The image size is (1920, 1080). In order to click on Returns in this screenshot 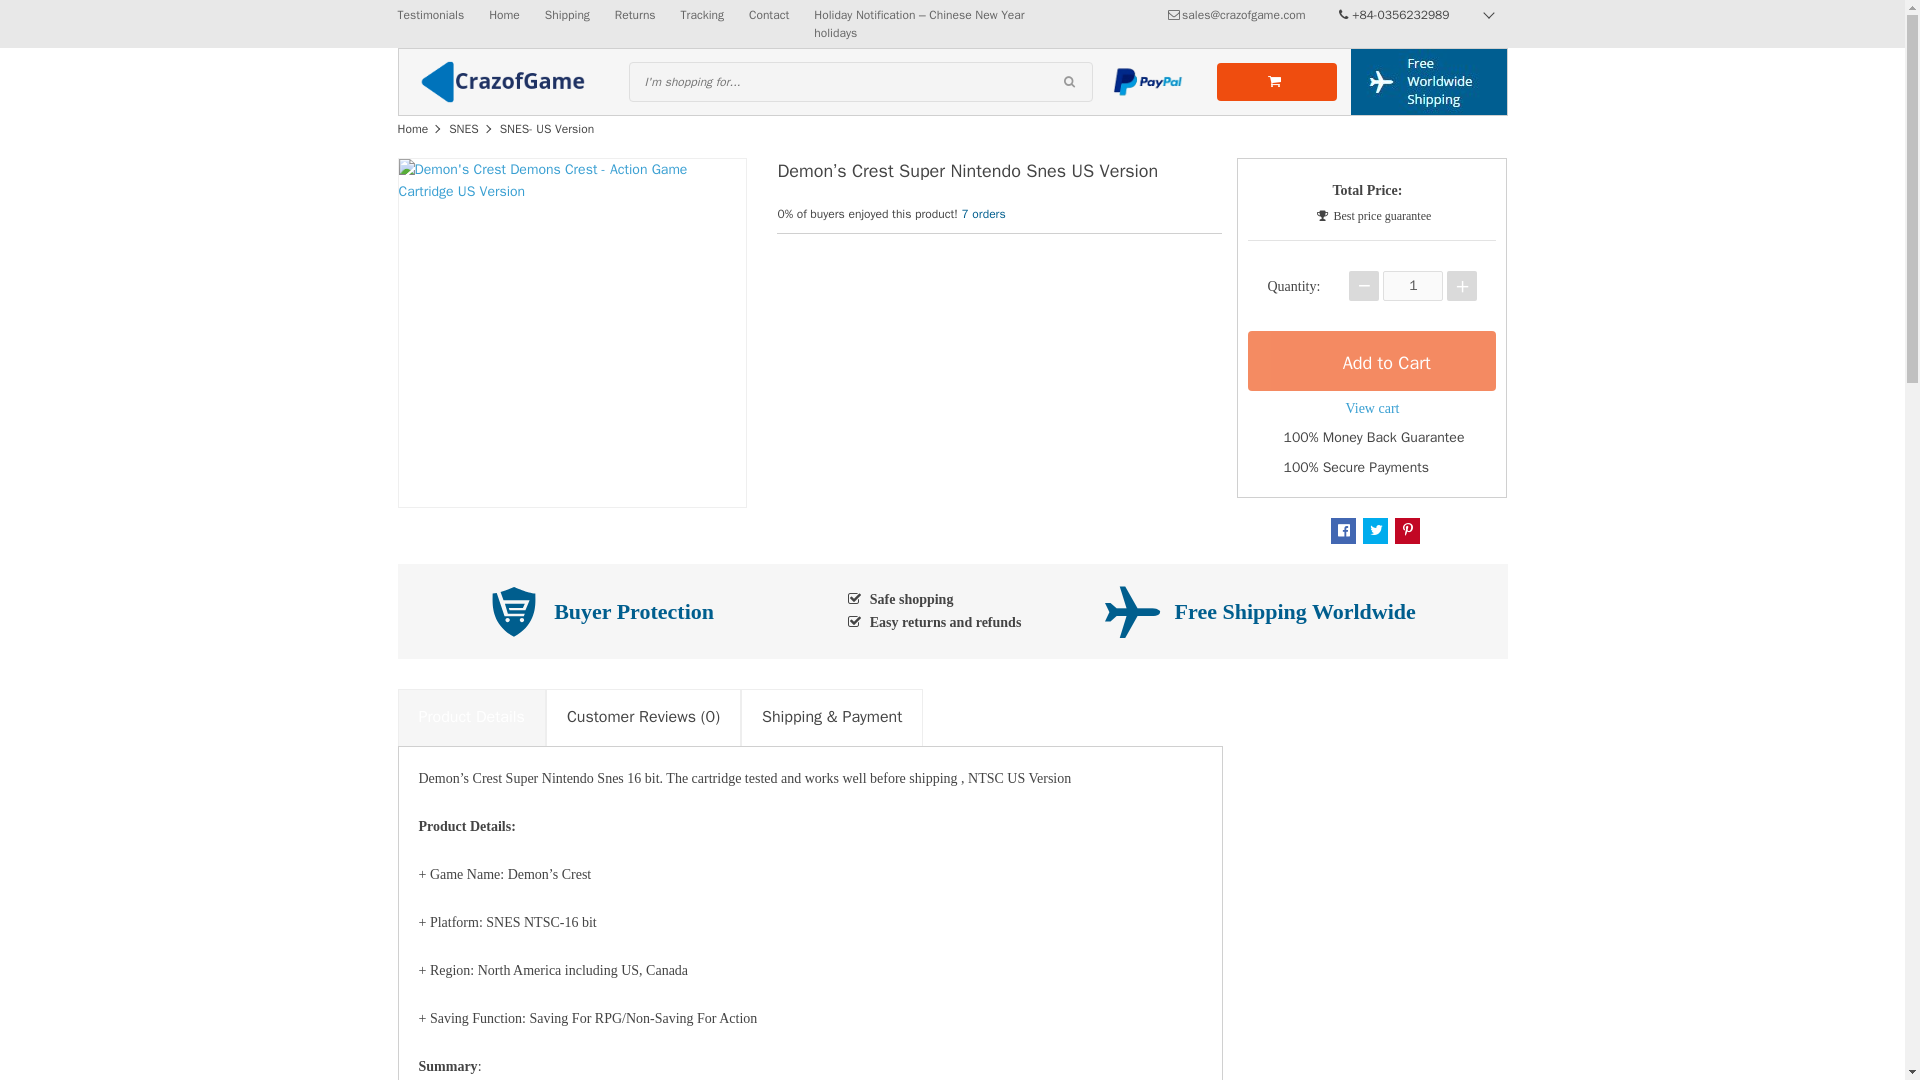, I will do `click(635, 15)`.